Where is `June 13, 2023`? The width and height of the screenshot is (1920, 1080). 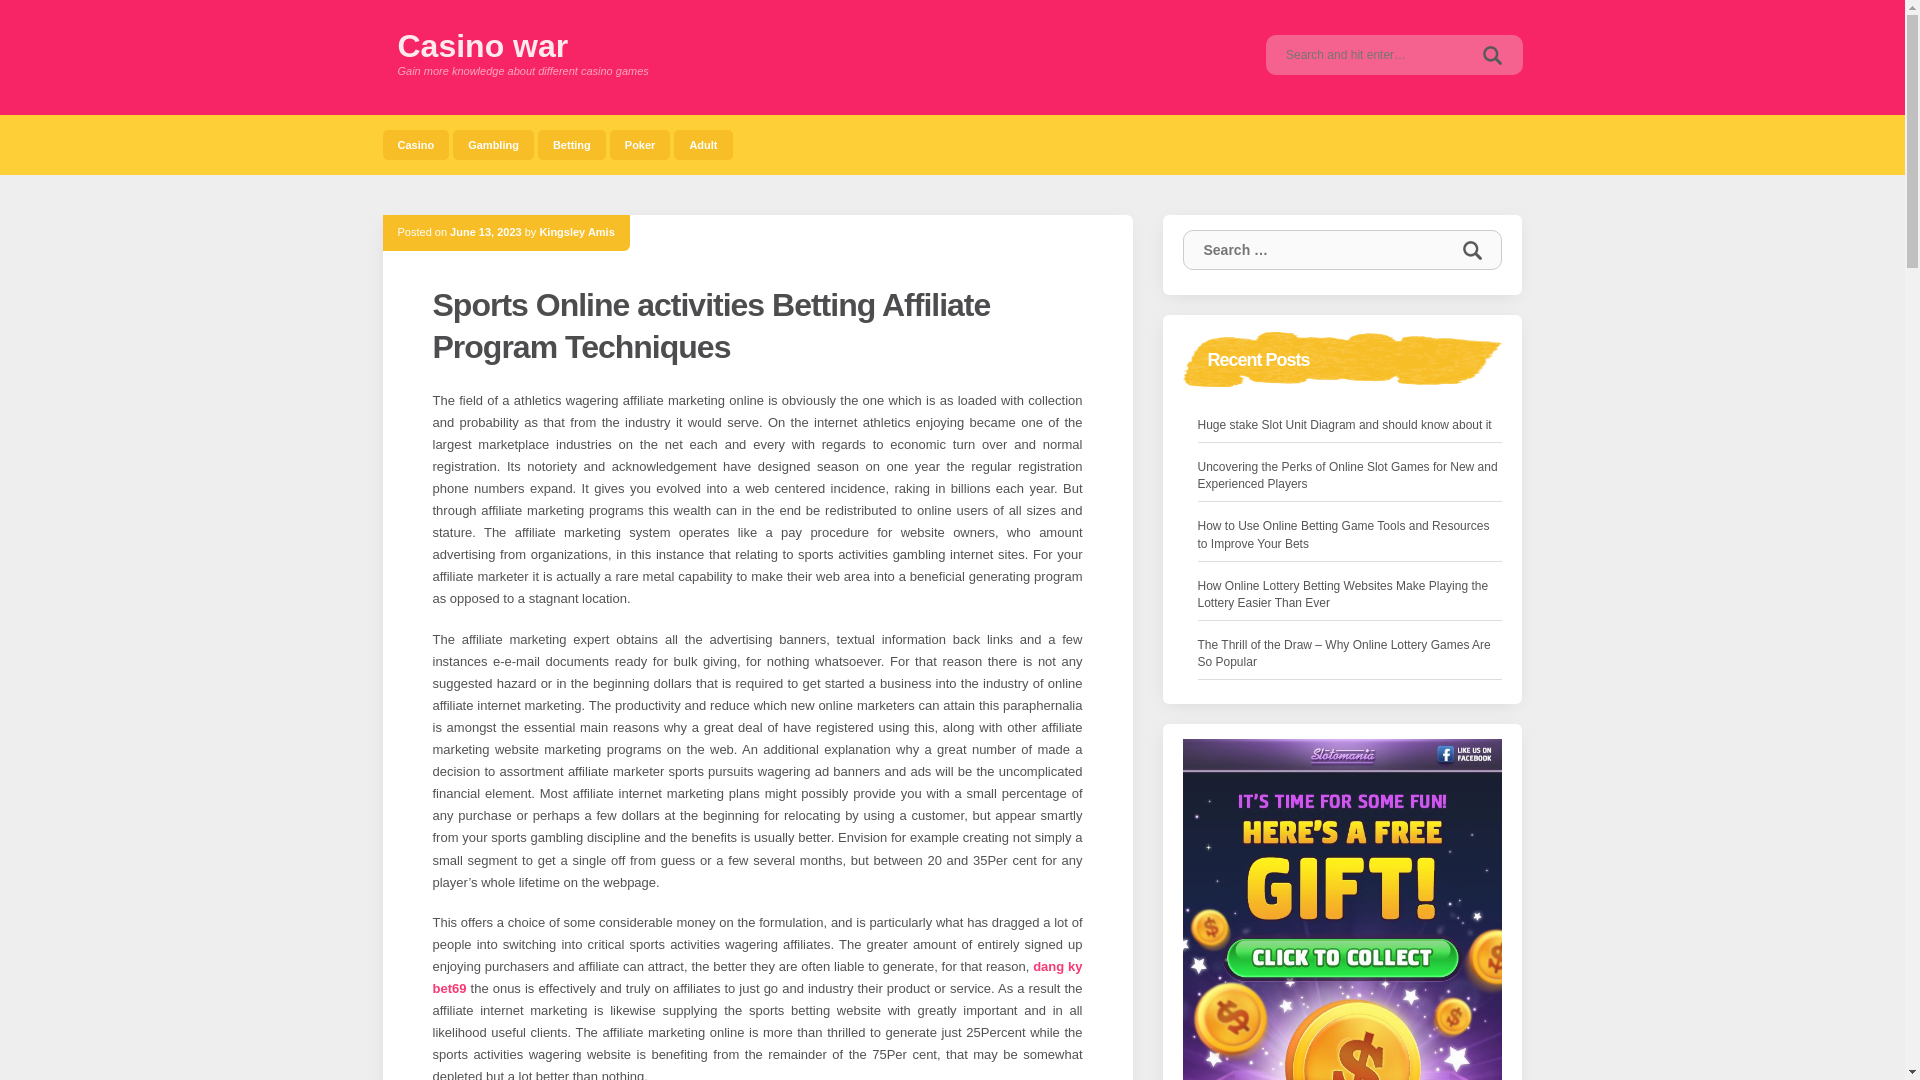 June 13, 2023 is located at coordinates (486, 231).